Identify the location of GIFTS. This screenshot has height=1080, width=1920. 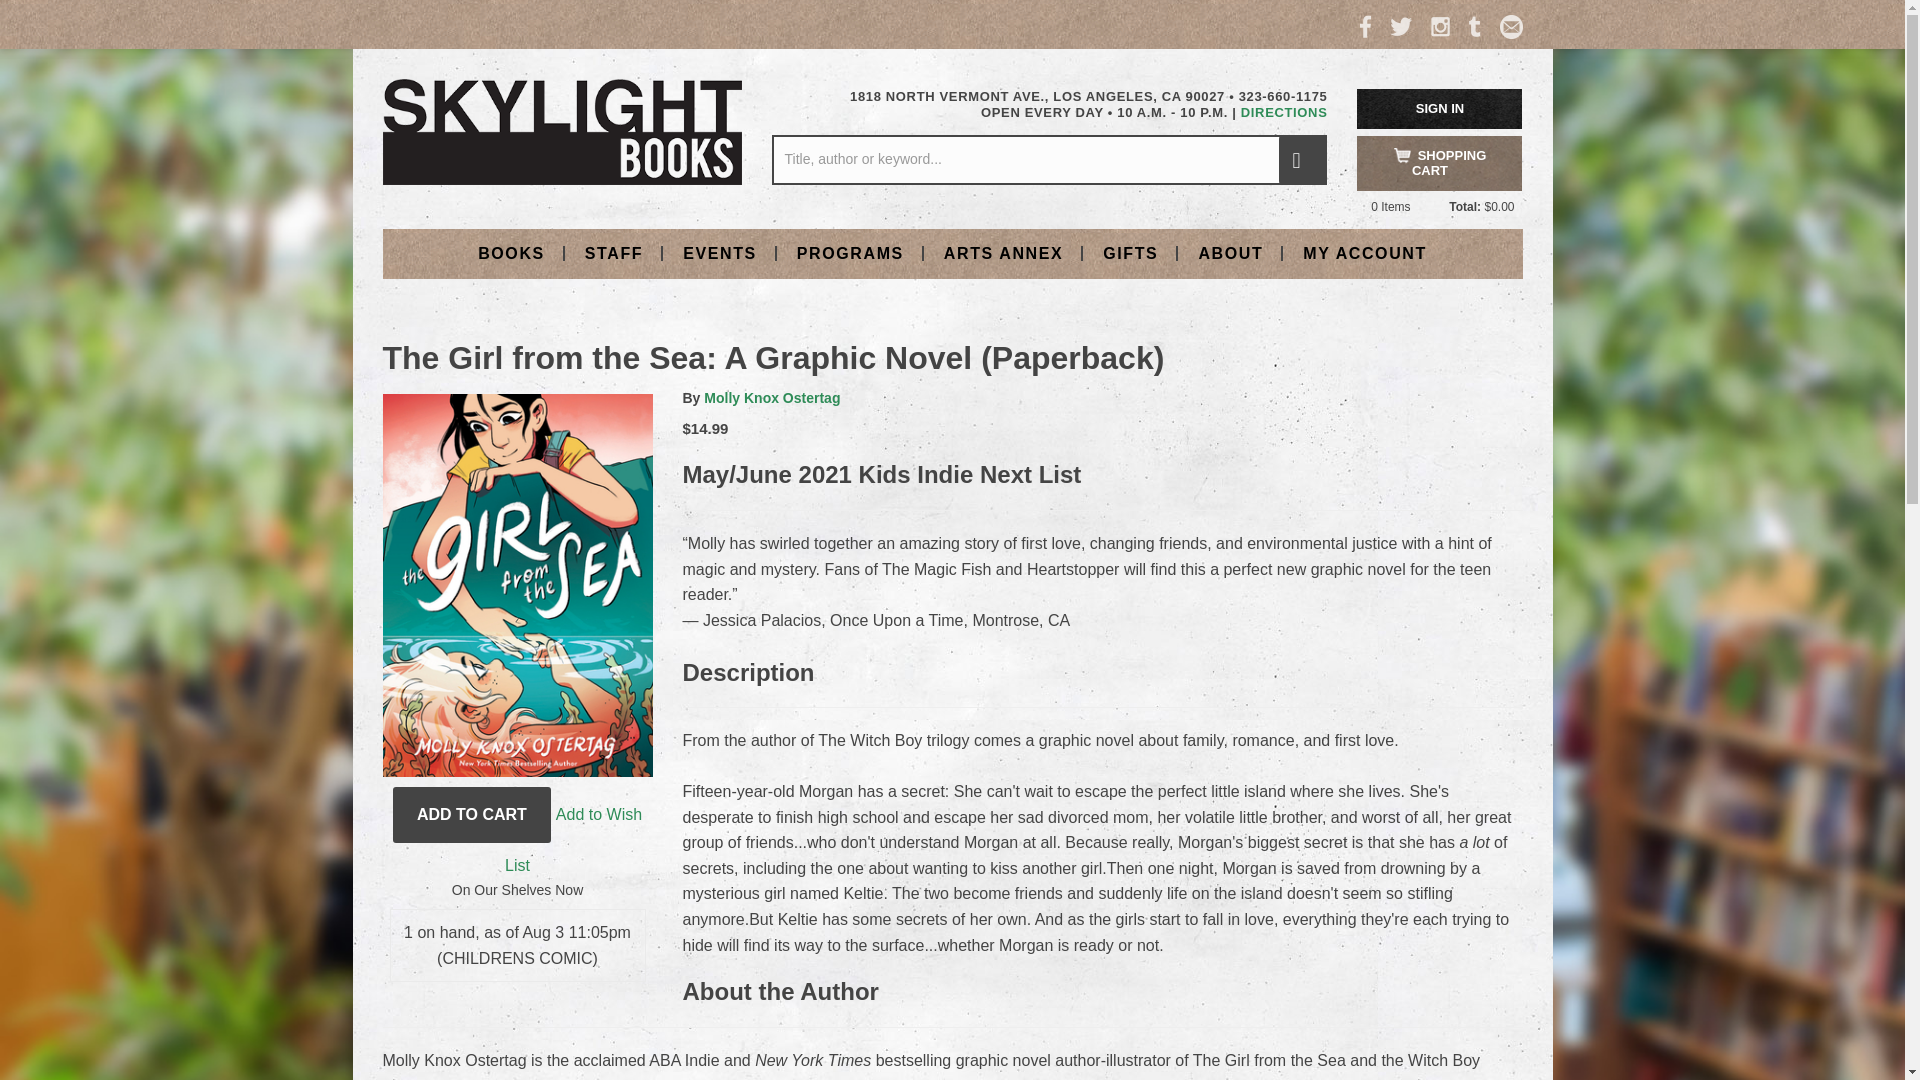
(1130, 252).